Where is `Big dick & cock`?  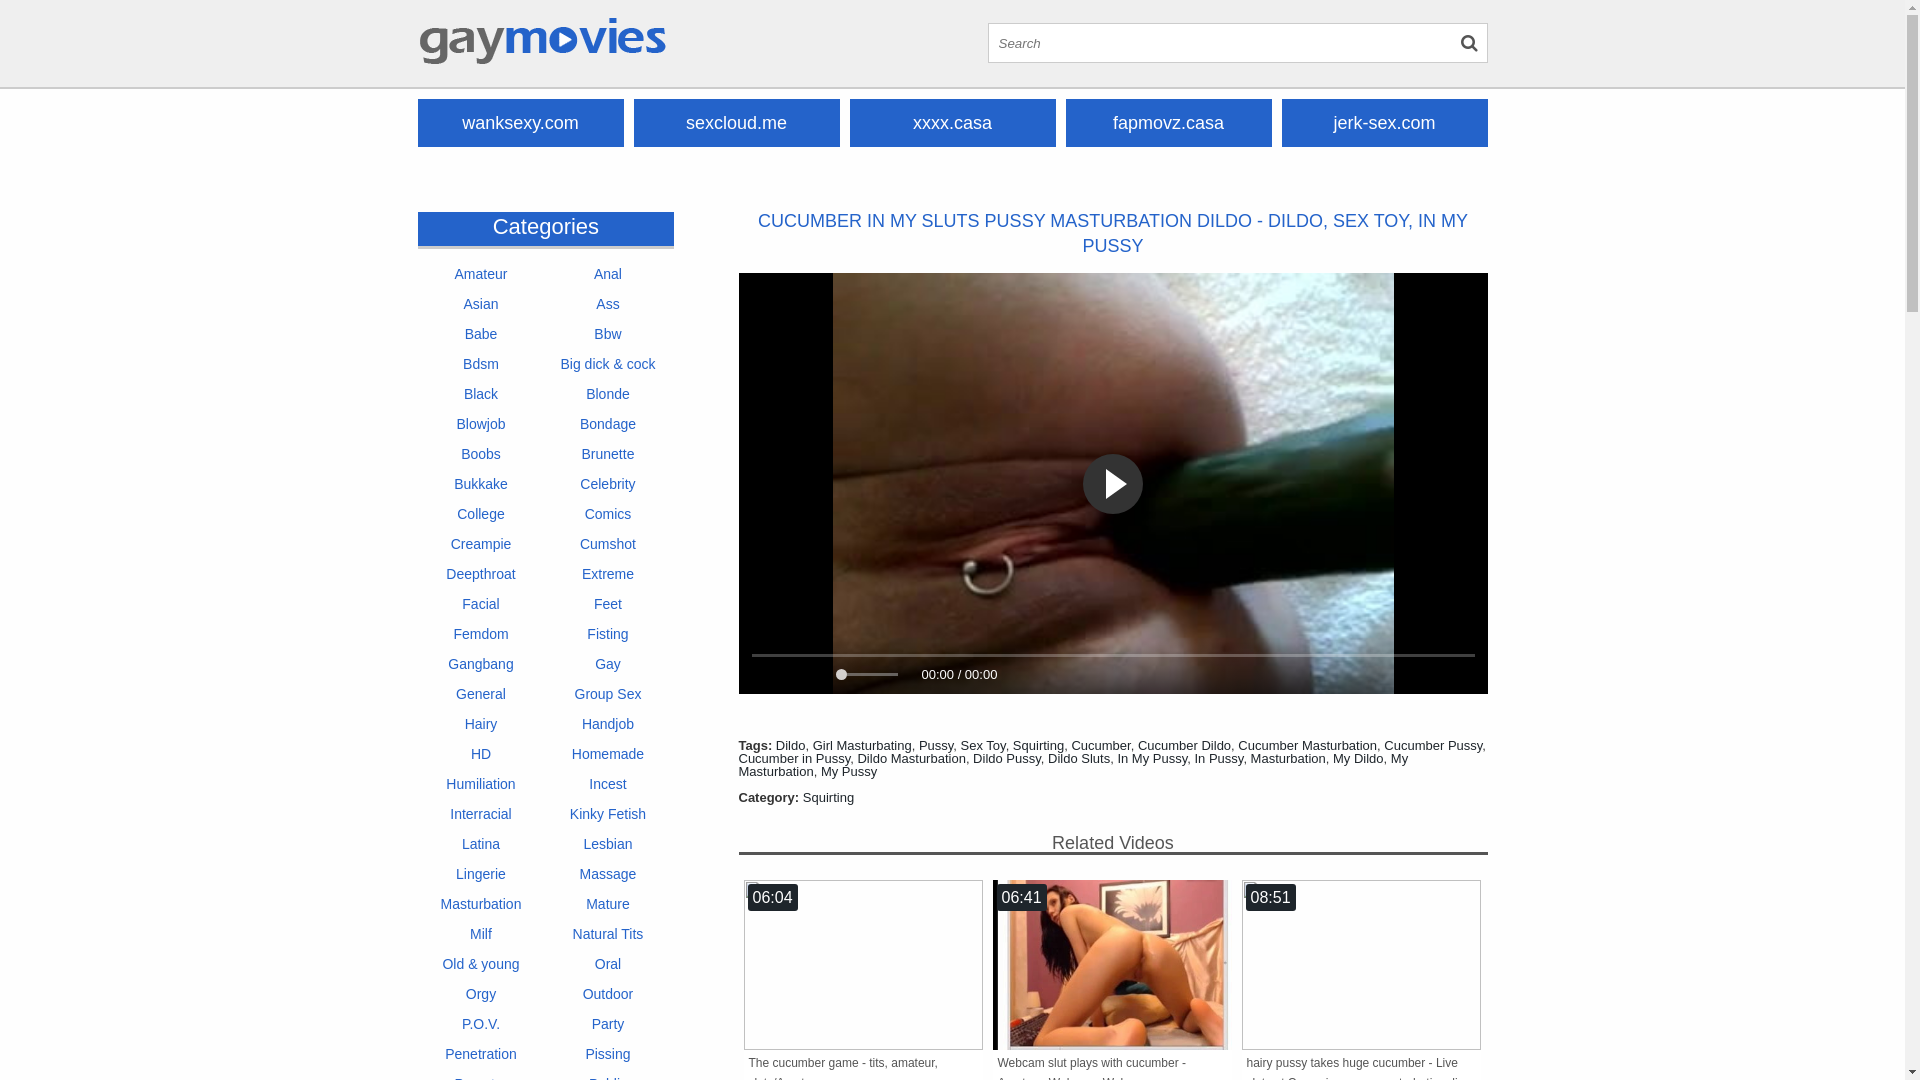 Big dick & cock is located at coordinates (608, 364).